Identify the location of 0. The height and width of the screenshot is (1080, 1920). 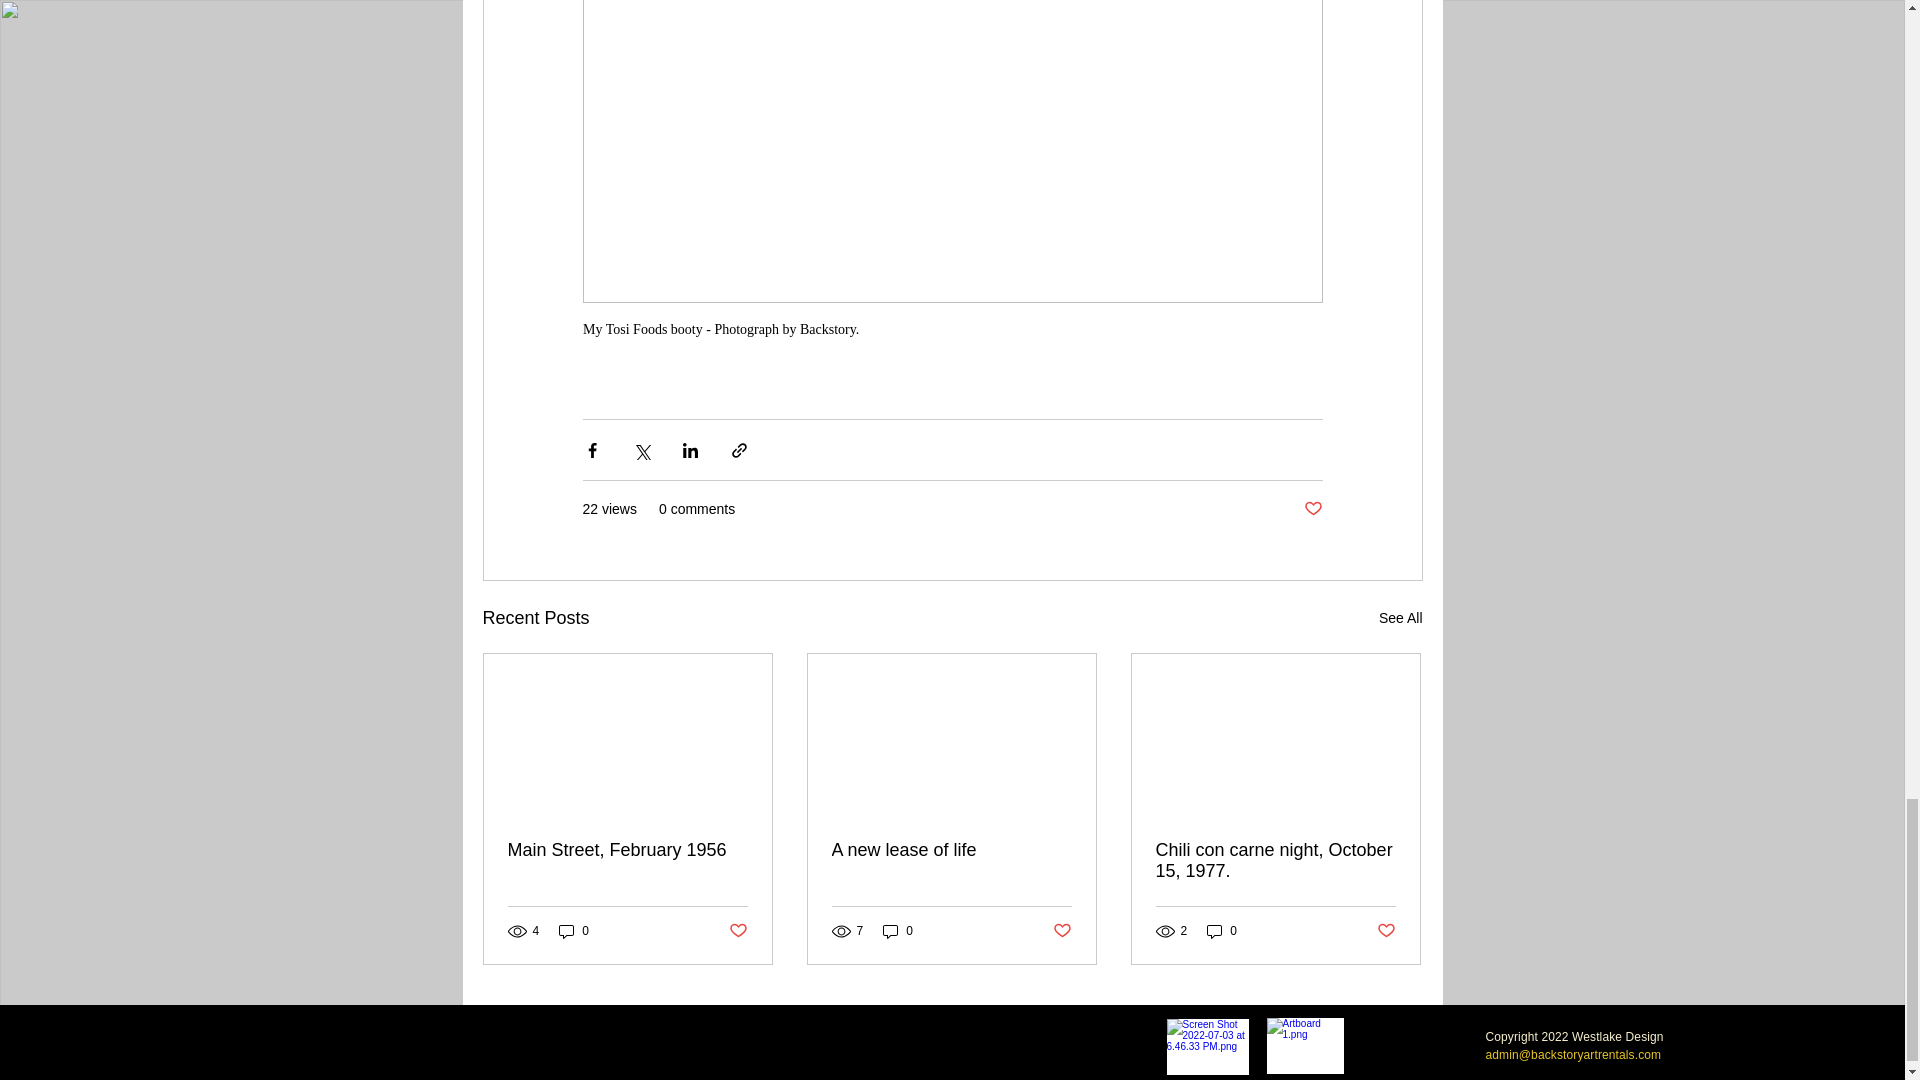
(574, 931).